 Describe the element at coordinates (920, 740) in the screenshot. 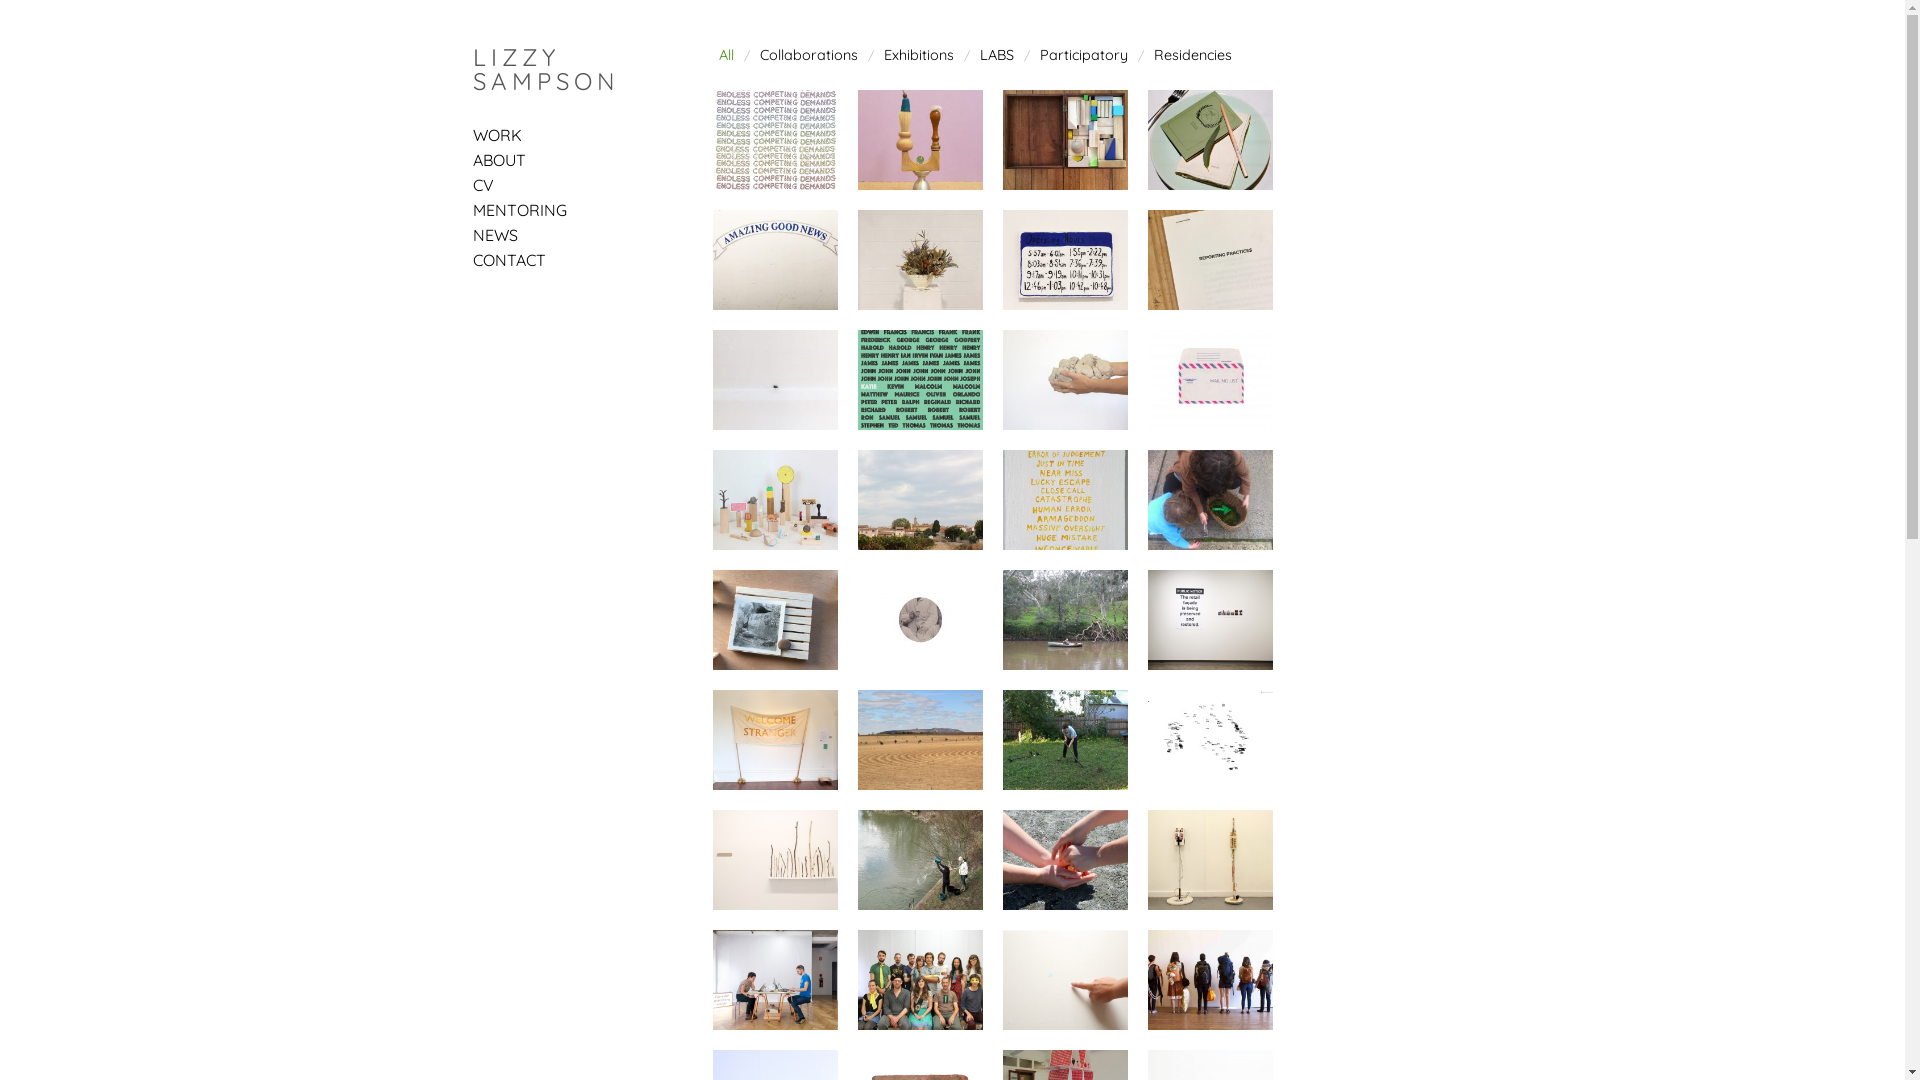

I see `Time Place Space NOMAD` at that location.